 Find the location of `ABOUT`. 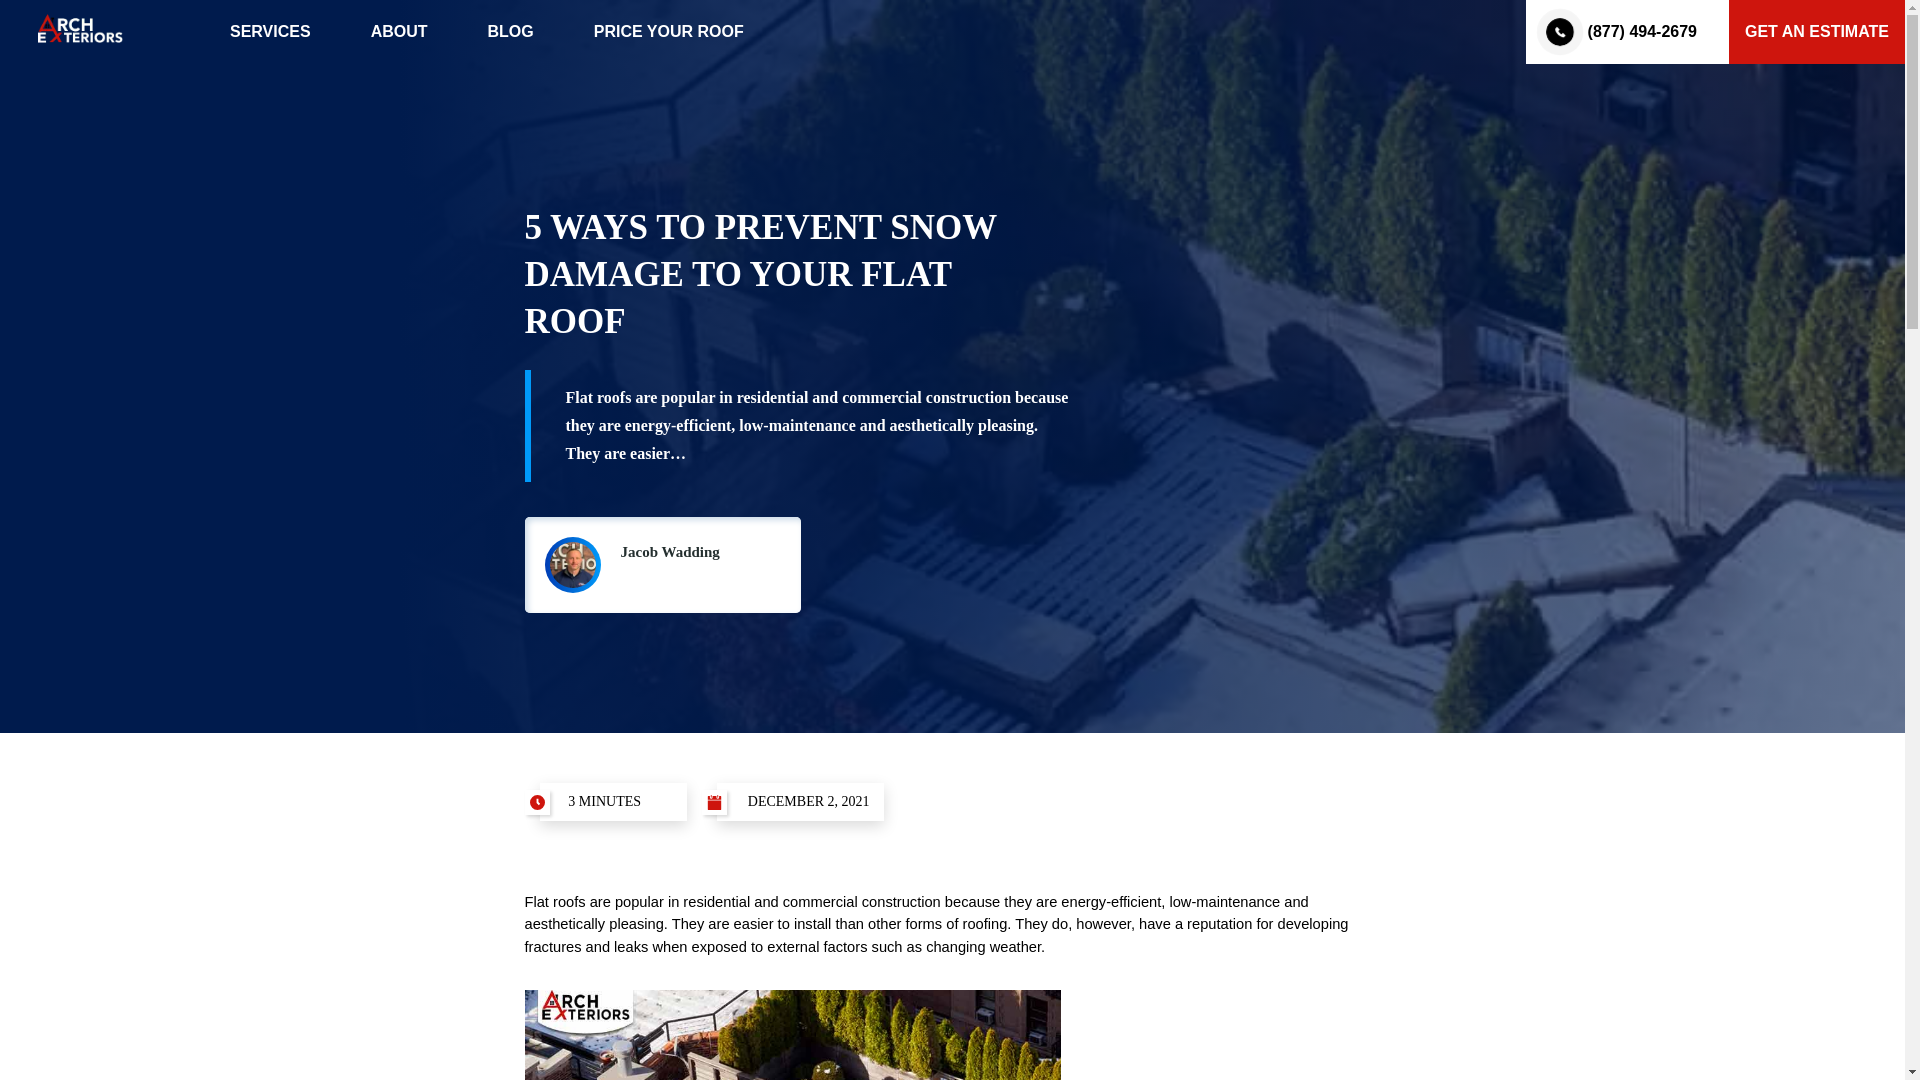

ABOUT is located at coordinates (399, 30).